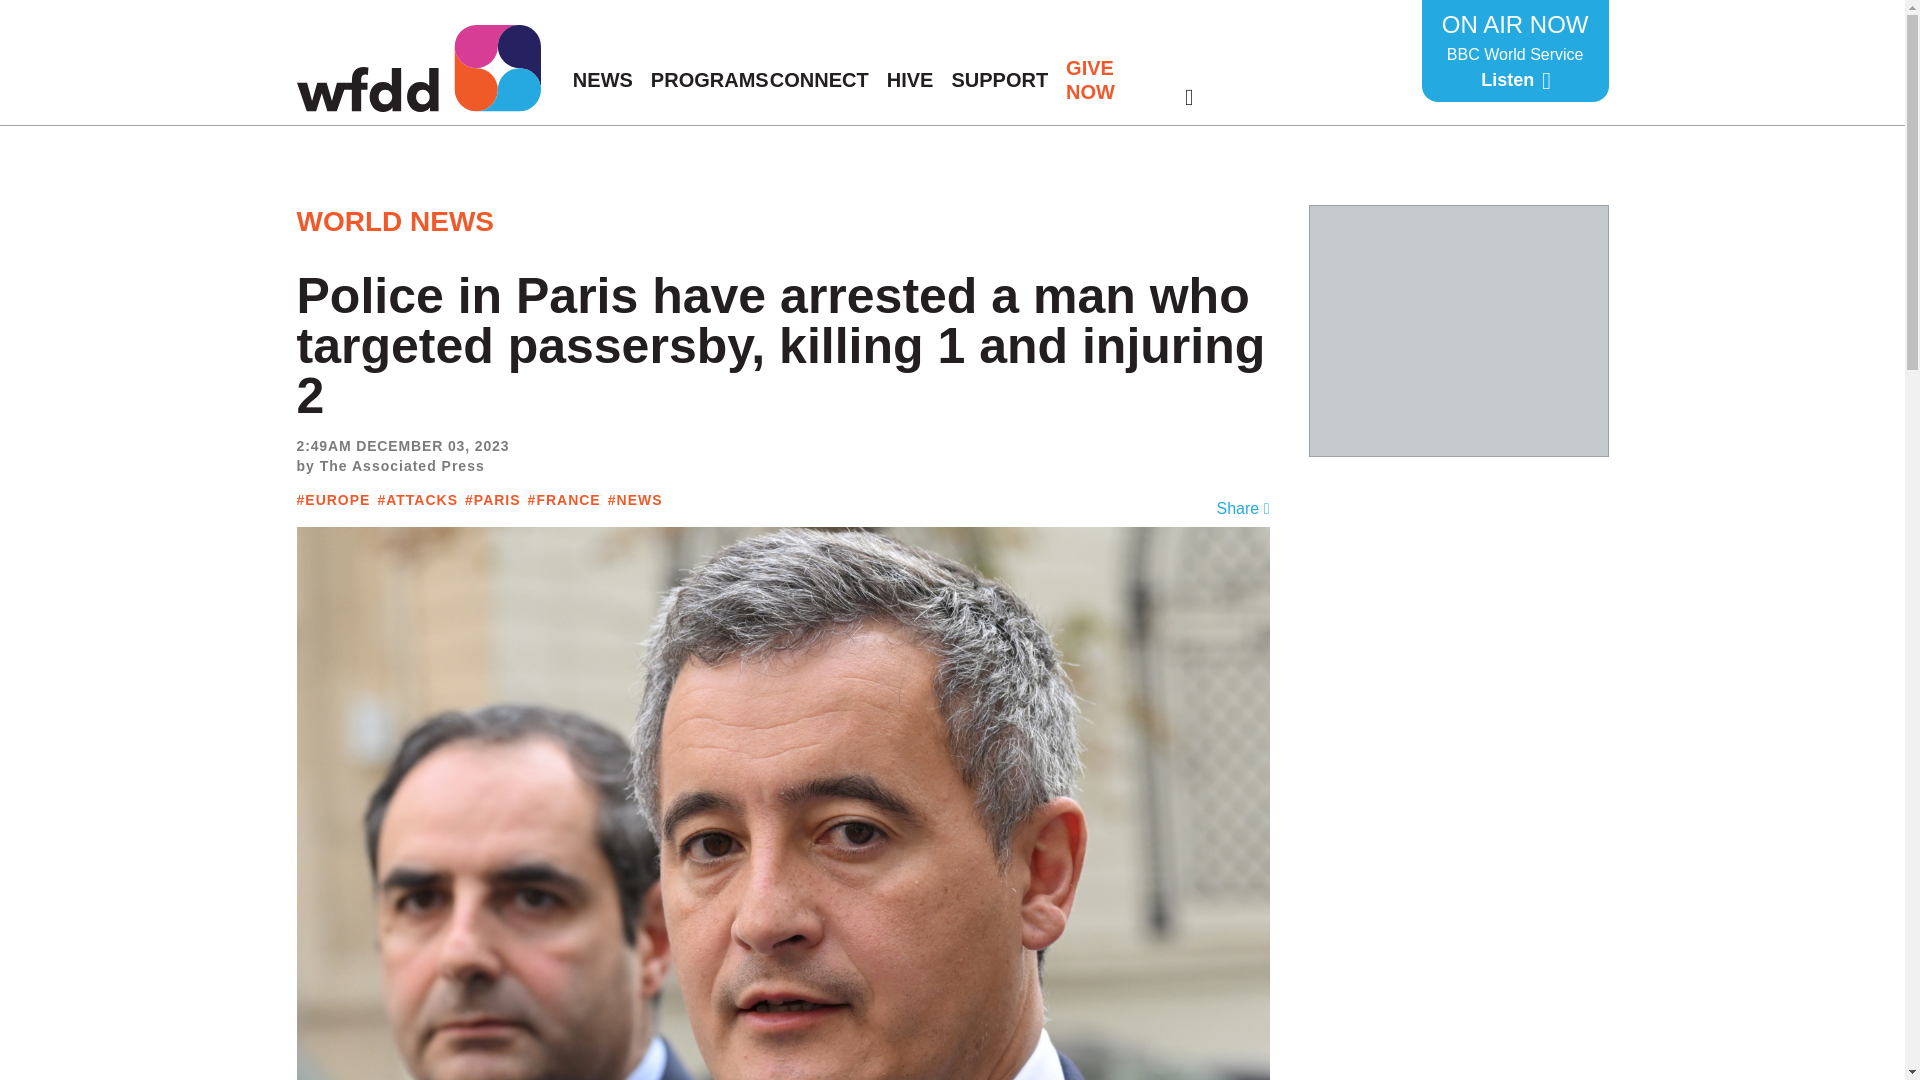 Image resolution: width=1920 pixels, height=1080 pixels. Describe the element at coordinates (1515, 50) in the screenshot. I see `3rd party ad content` at that location.